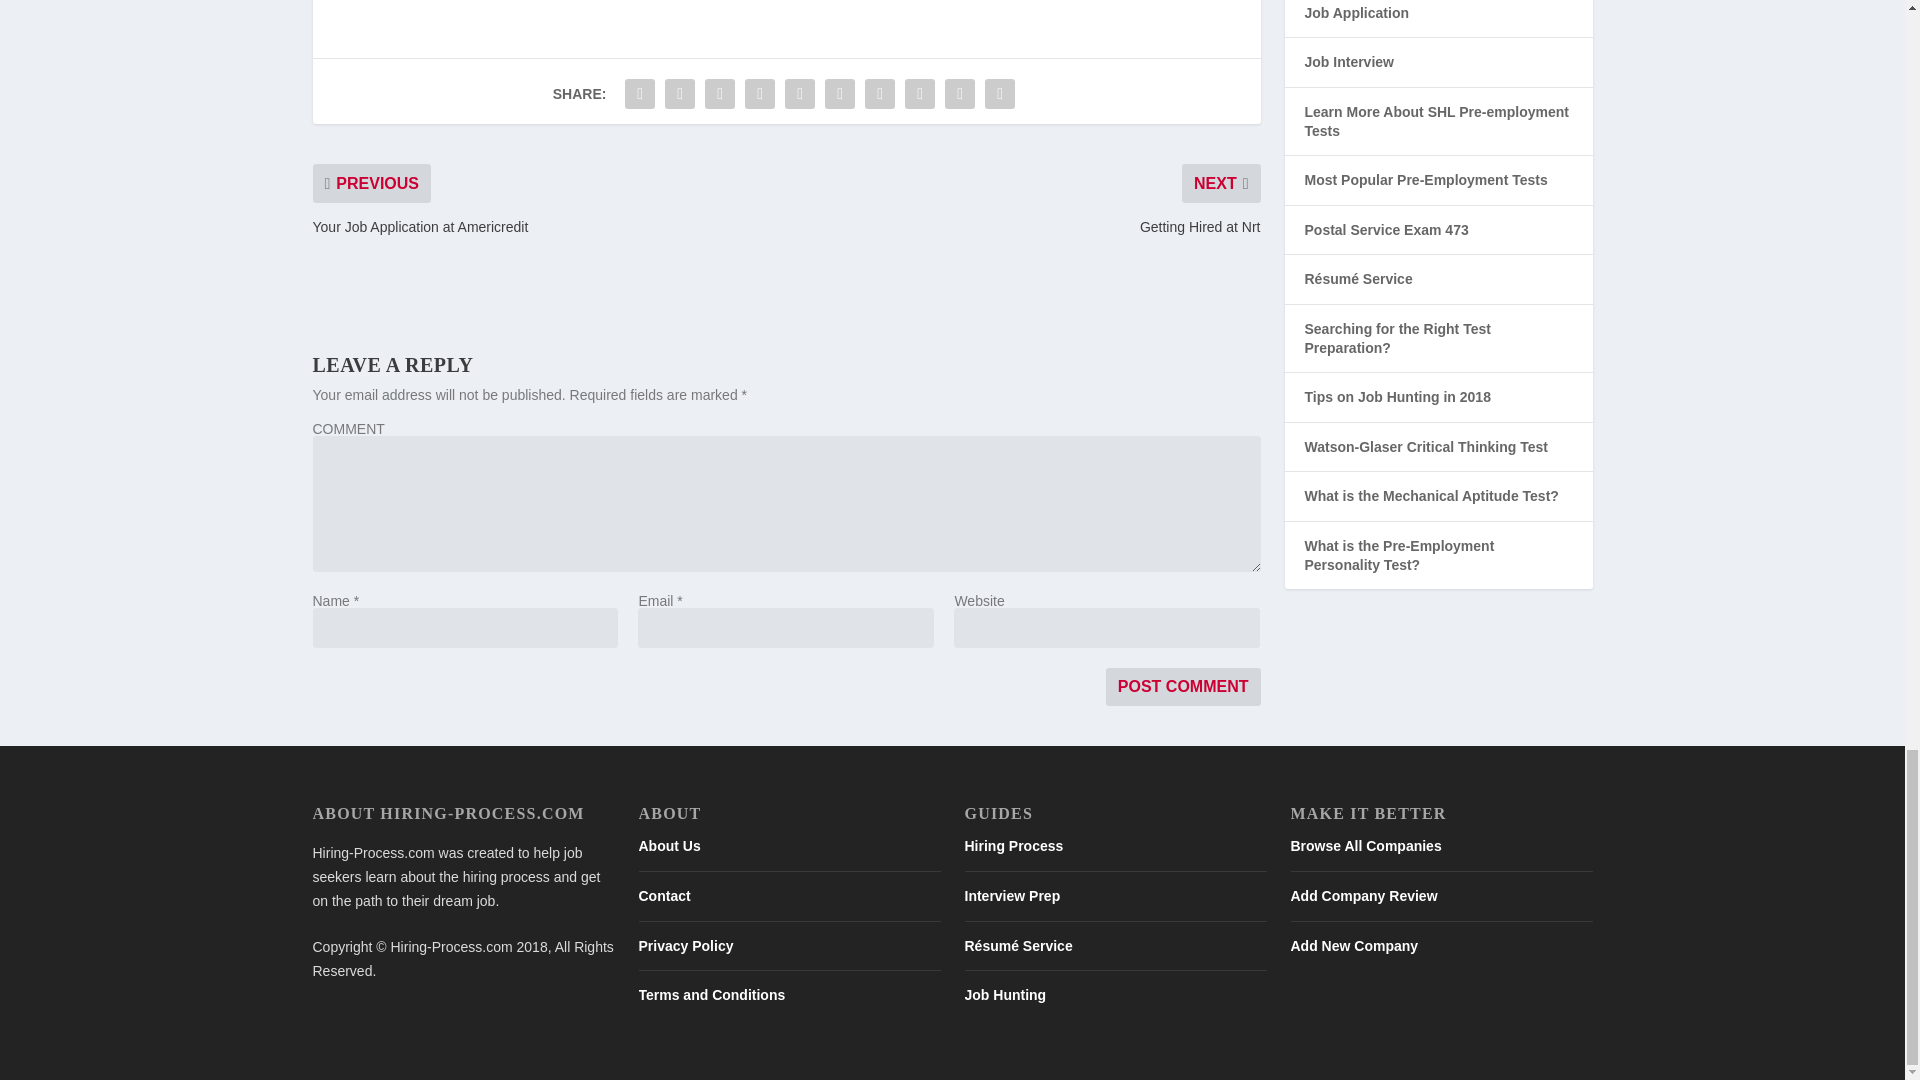 This screenshot has width=1920, height=1080. What do you see at coordinates (1183, 687) in the screenshot?
I see `Post Comment` at bounding box center [1183, 687].